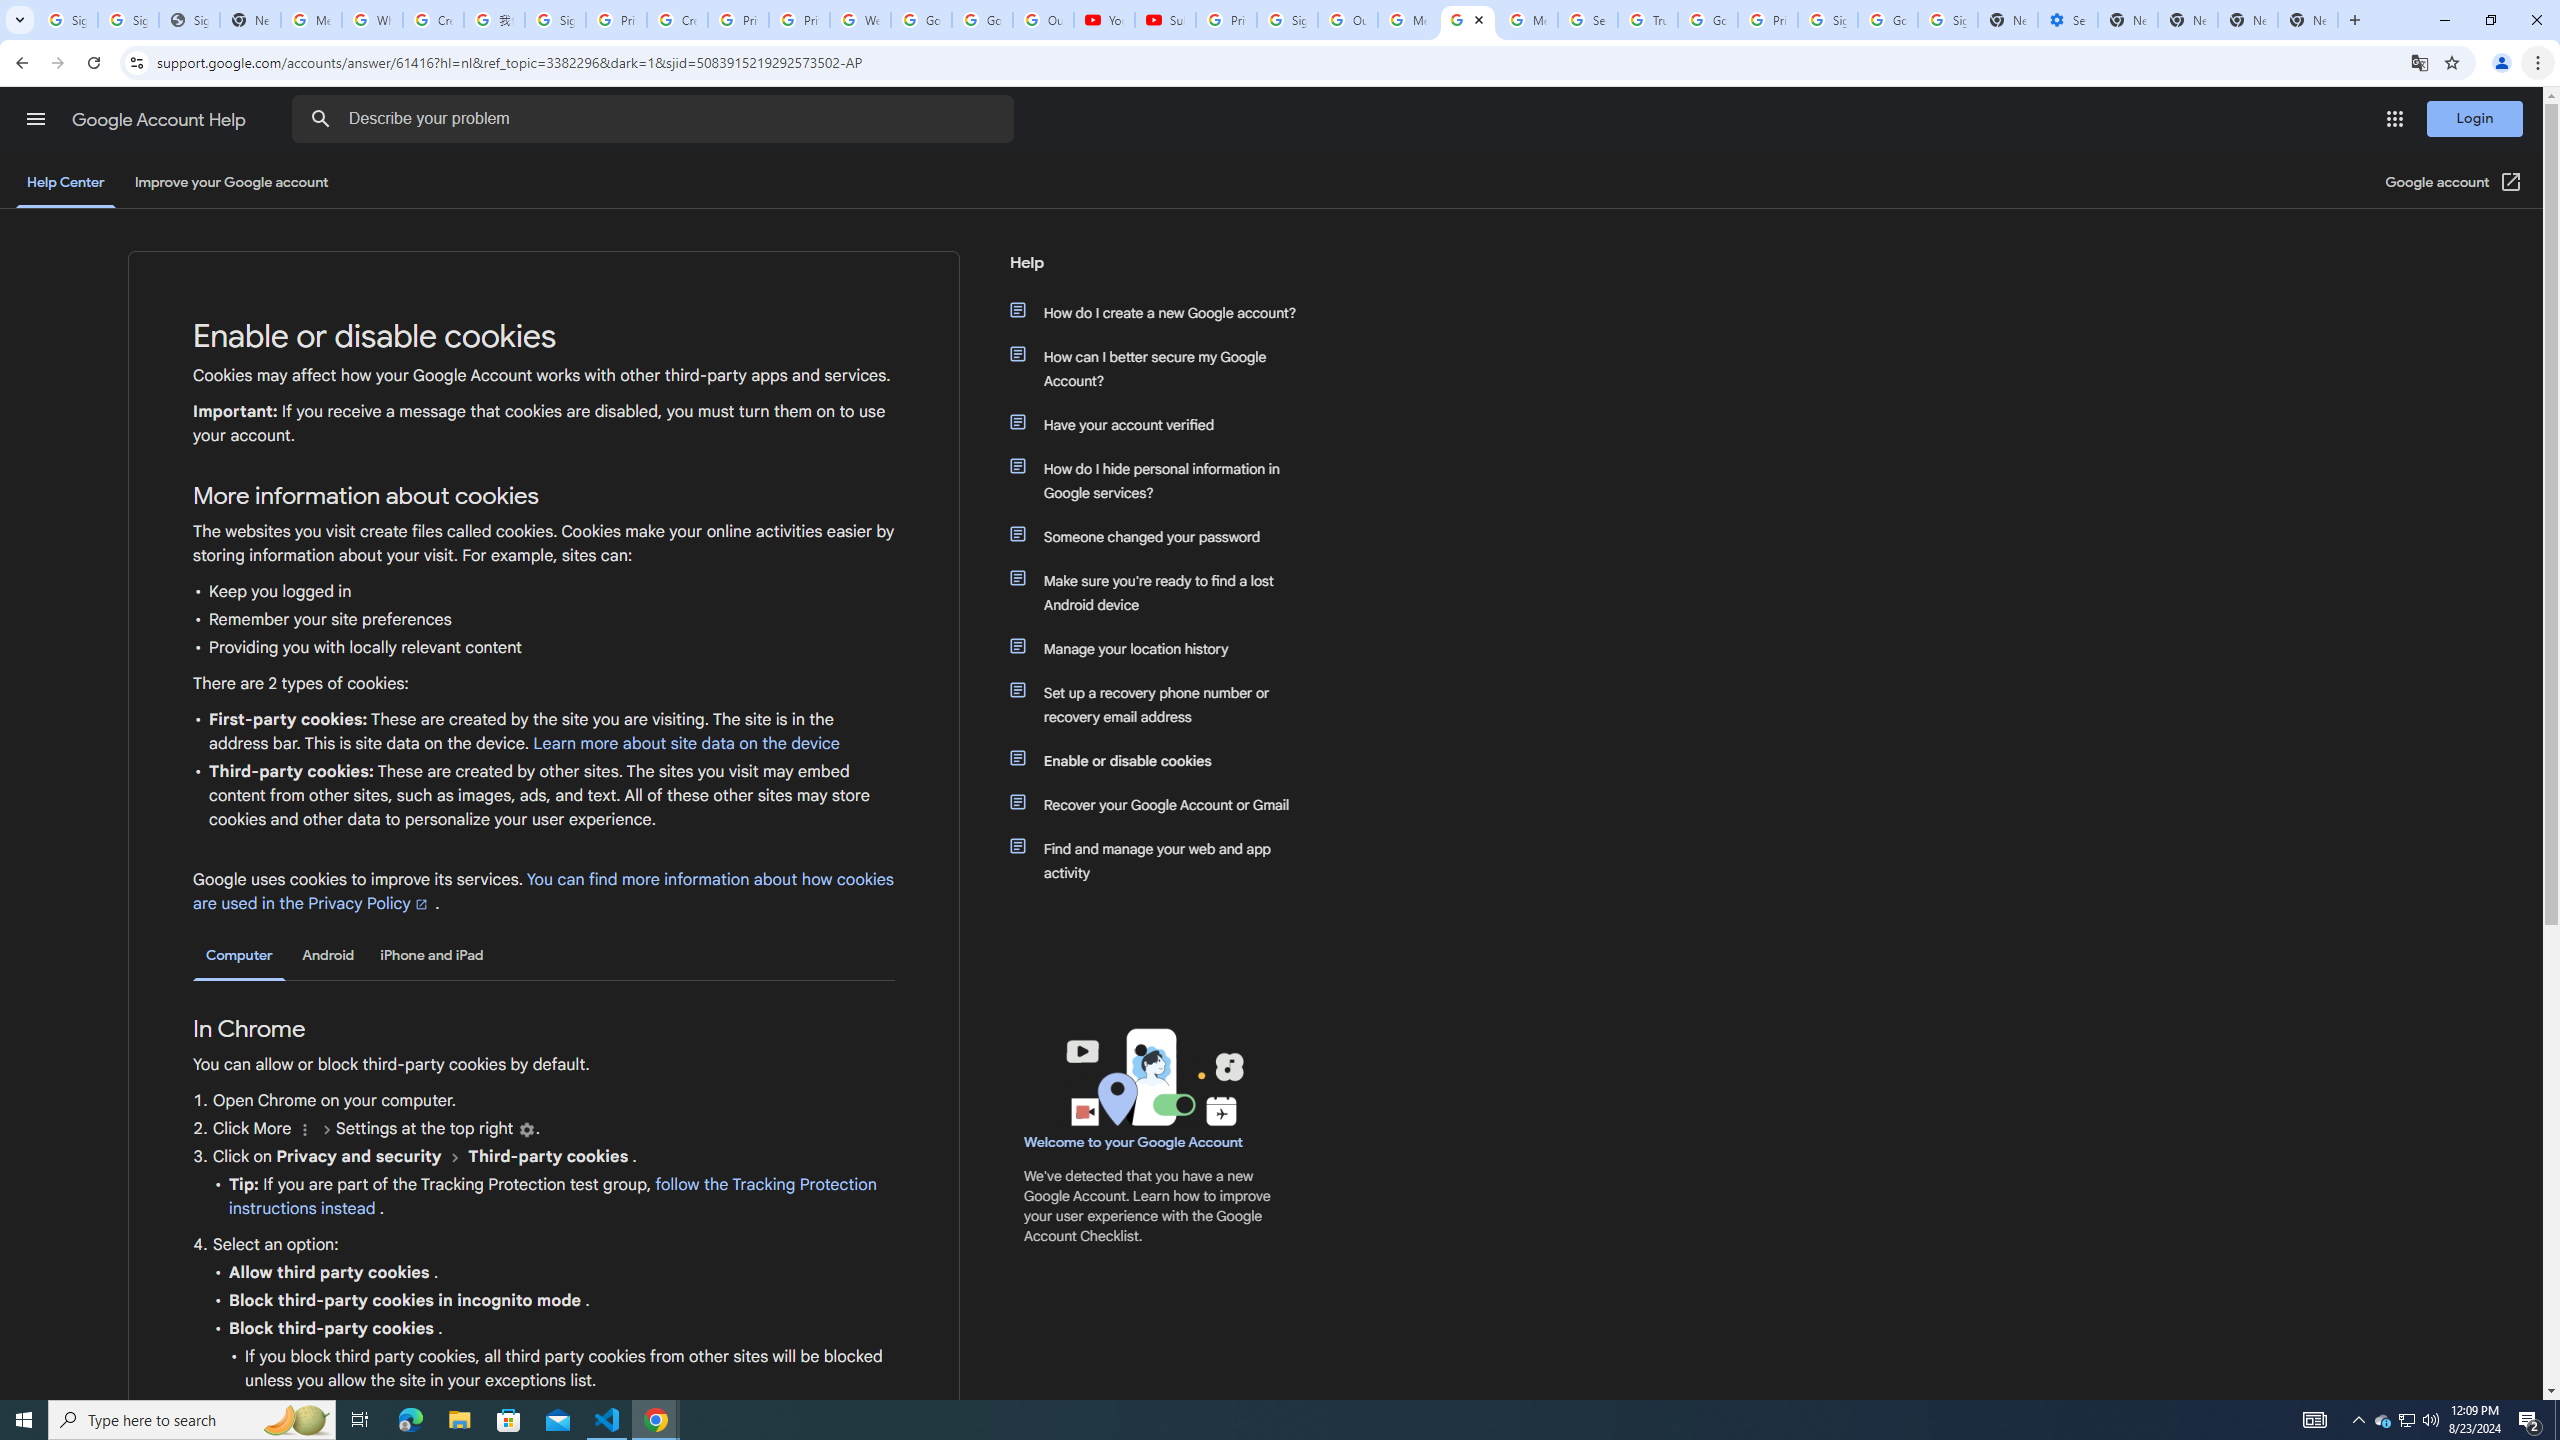  I want to click on Sign In - USA TODAY, so click(189, 20).